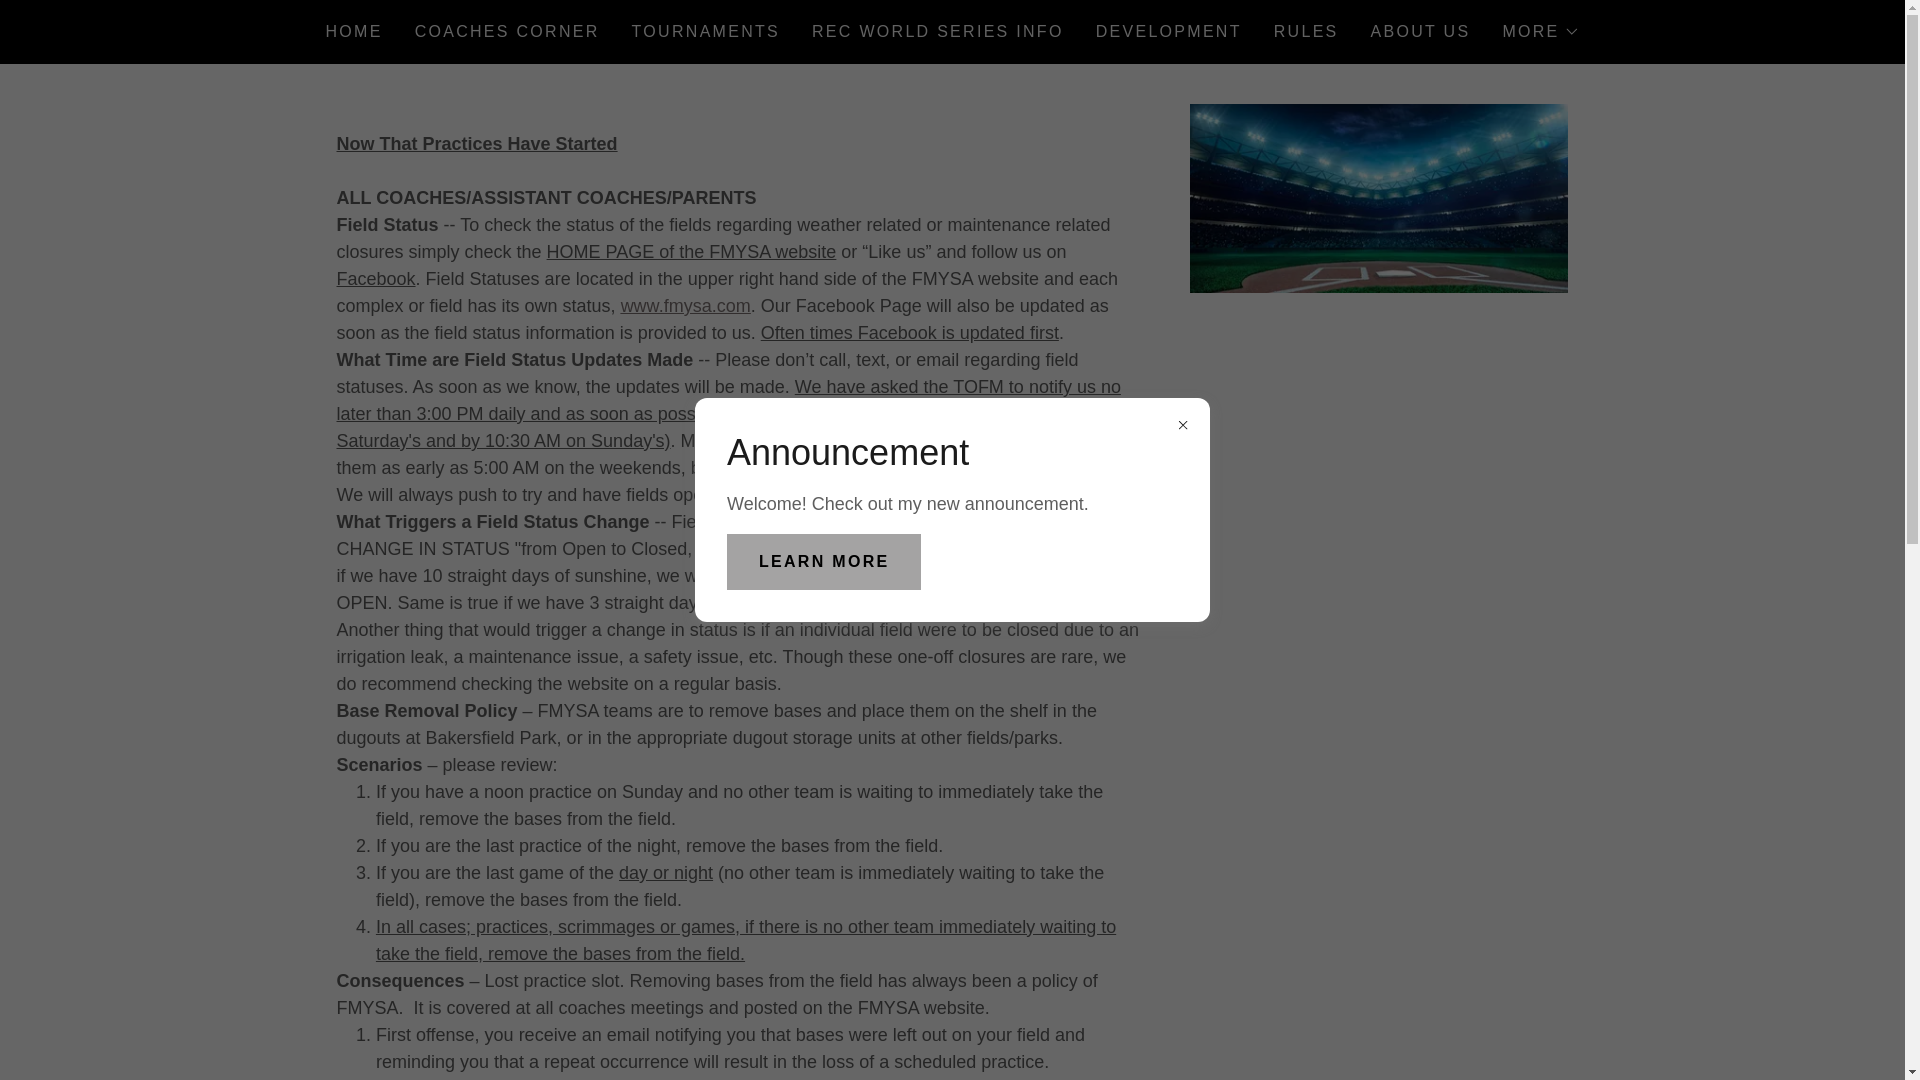 The width and height of the screenshot is (1920, 1080). Describe the element at coordinates (1169, 32) in the screenshot. I see `DEVELOPMENT` at that location.